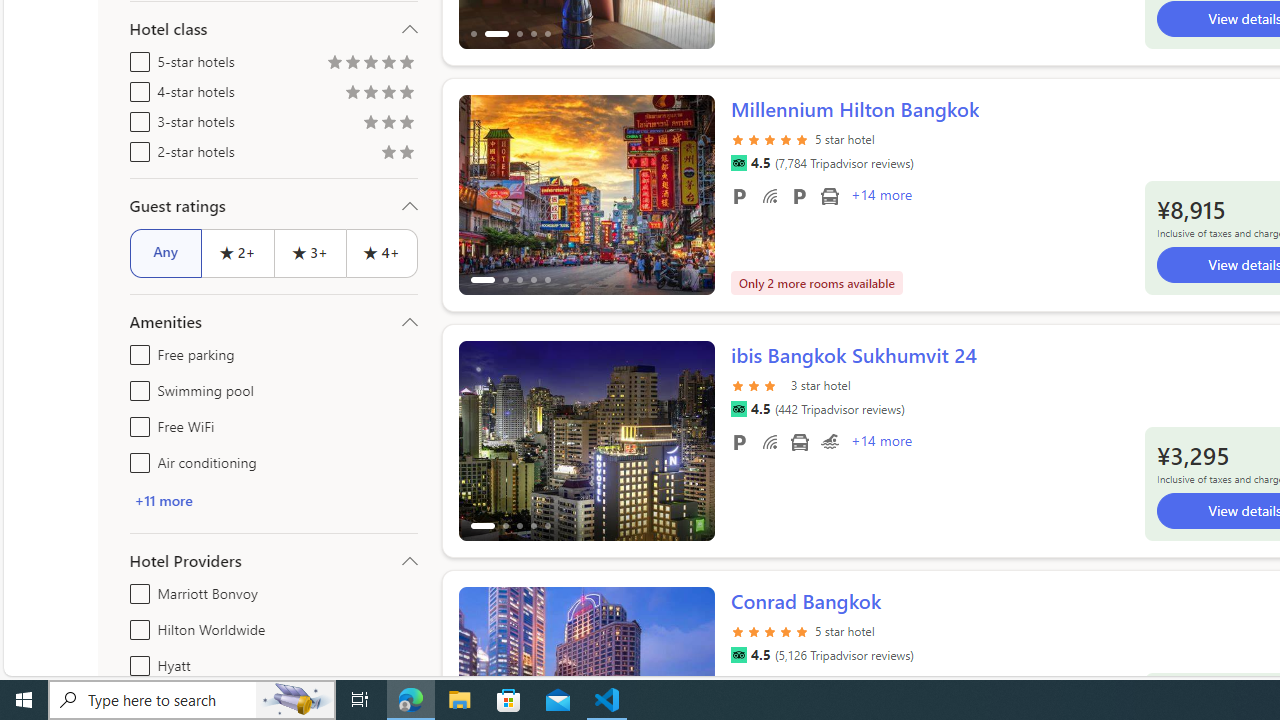 The height and width of the screenshot is (720, 1280). Describe the element at coordinates (236, 252) in the screenshot. I see `2+` at that location.